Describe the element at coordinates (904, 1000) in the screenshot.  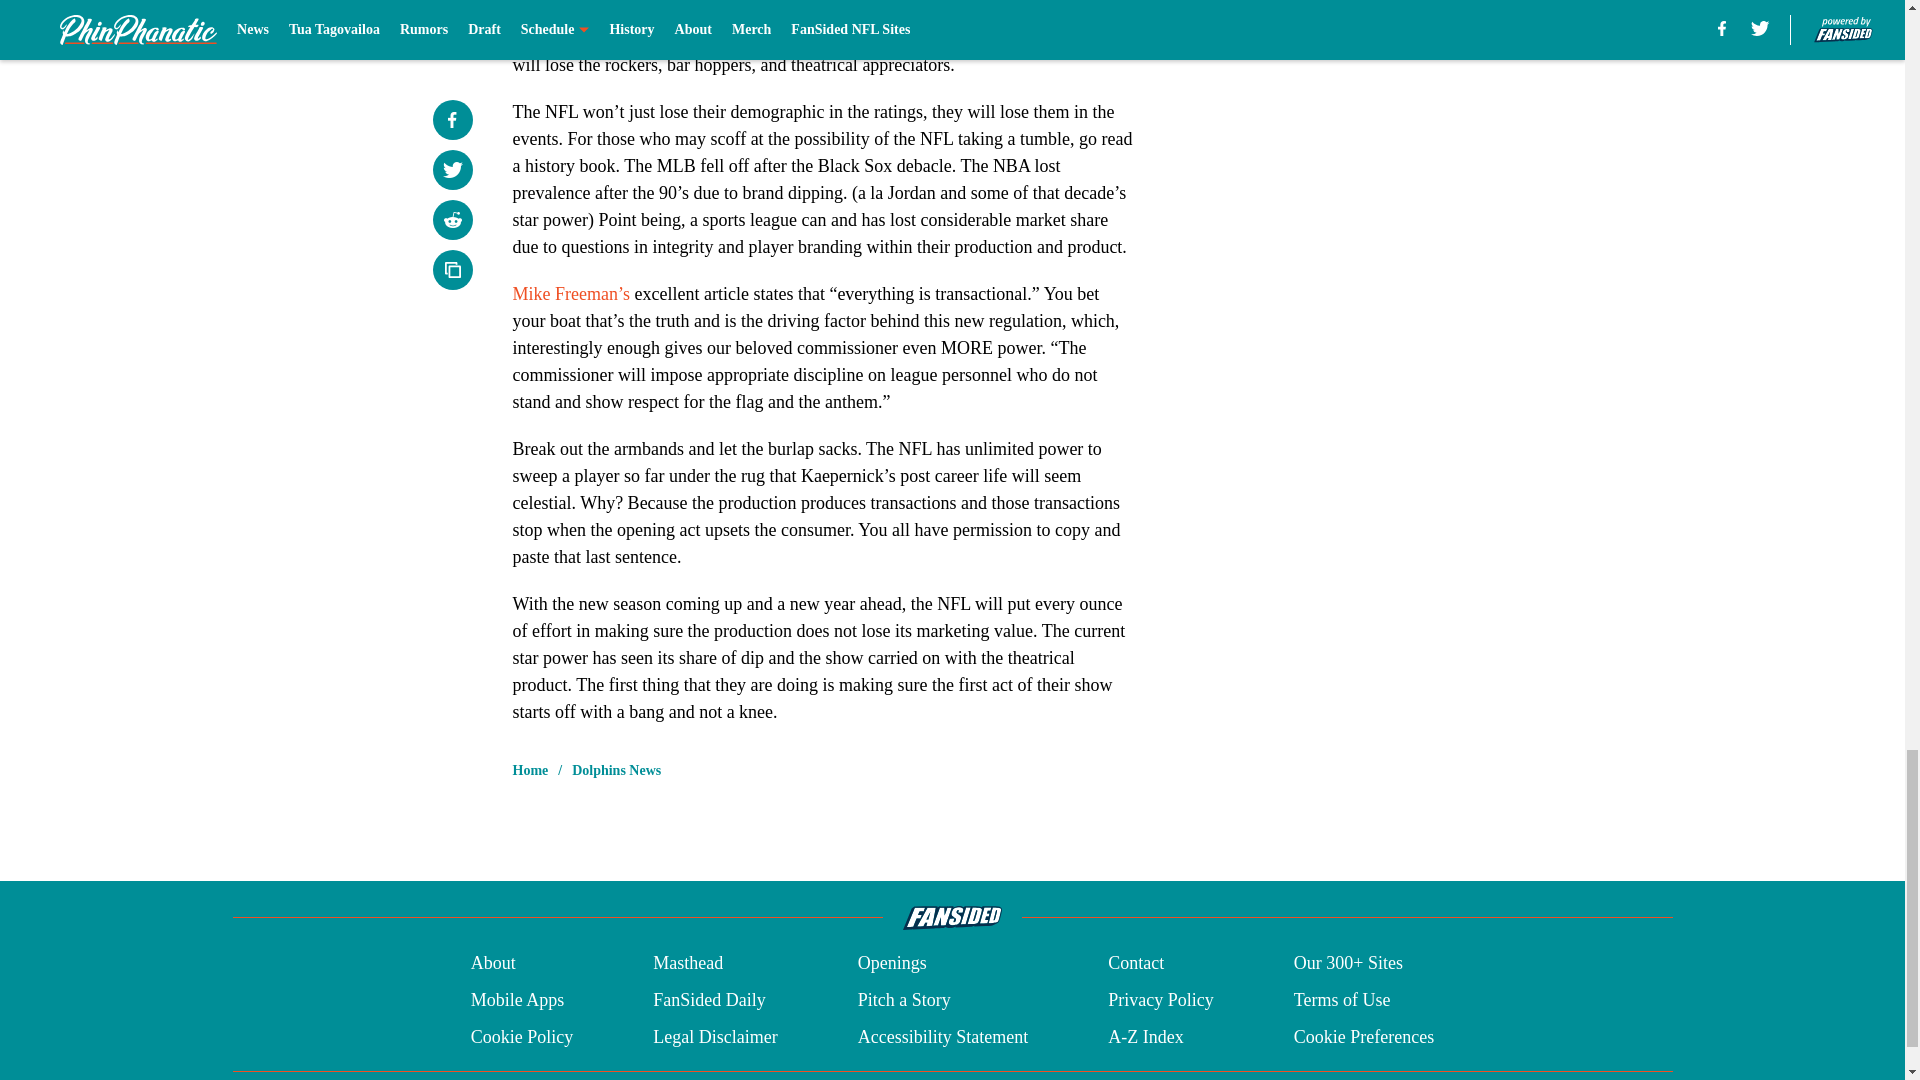
I see `Pitch a Story` at that location.